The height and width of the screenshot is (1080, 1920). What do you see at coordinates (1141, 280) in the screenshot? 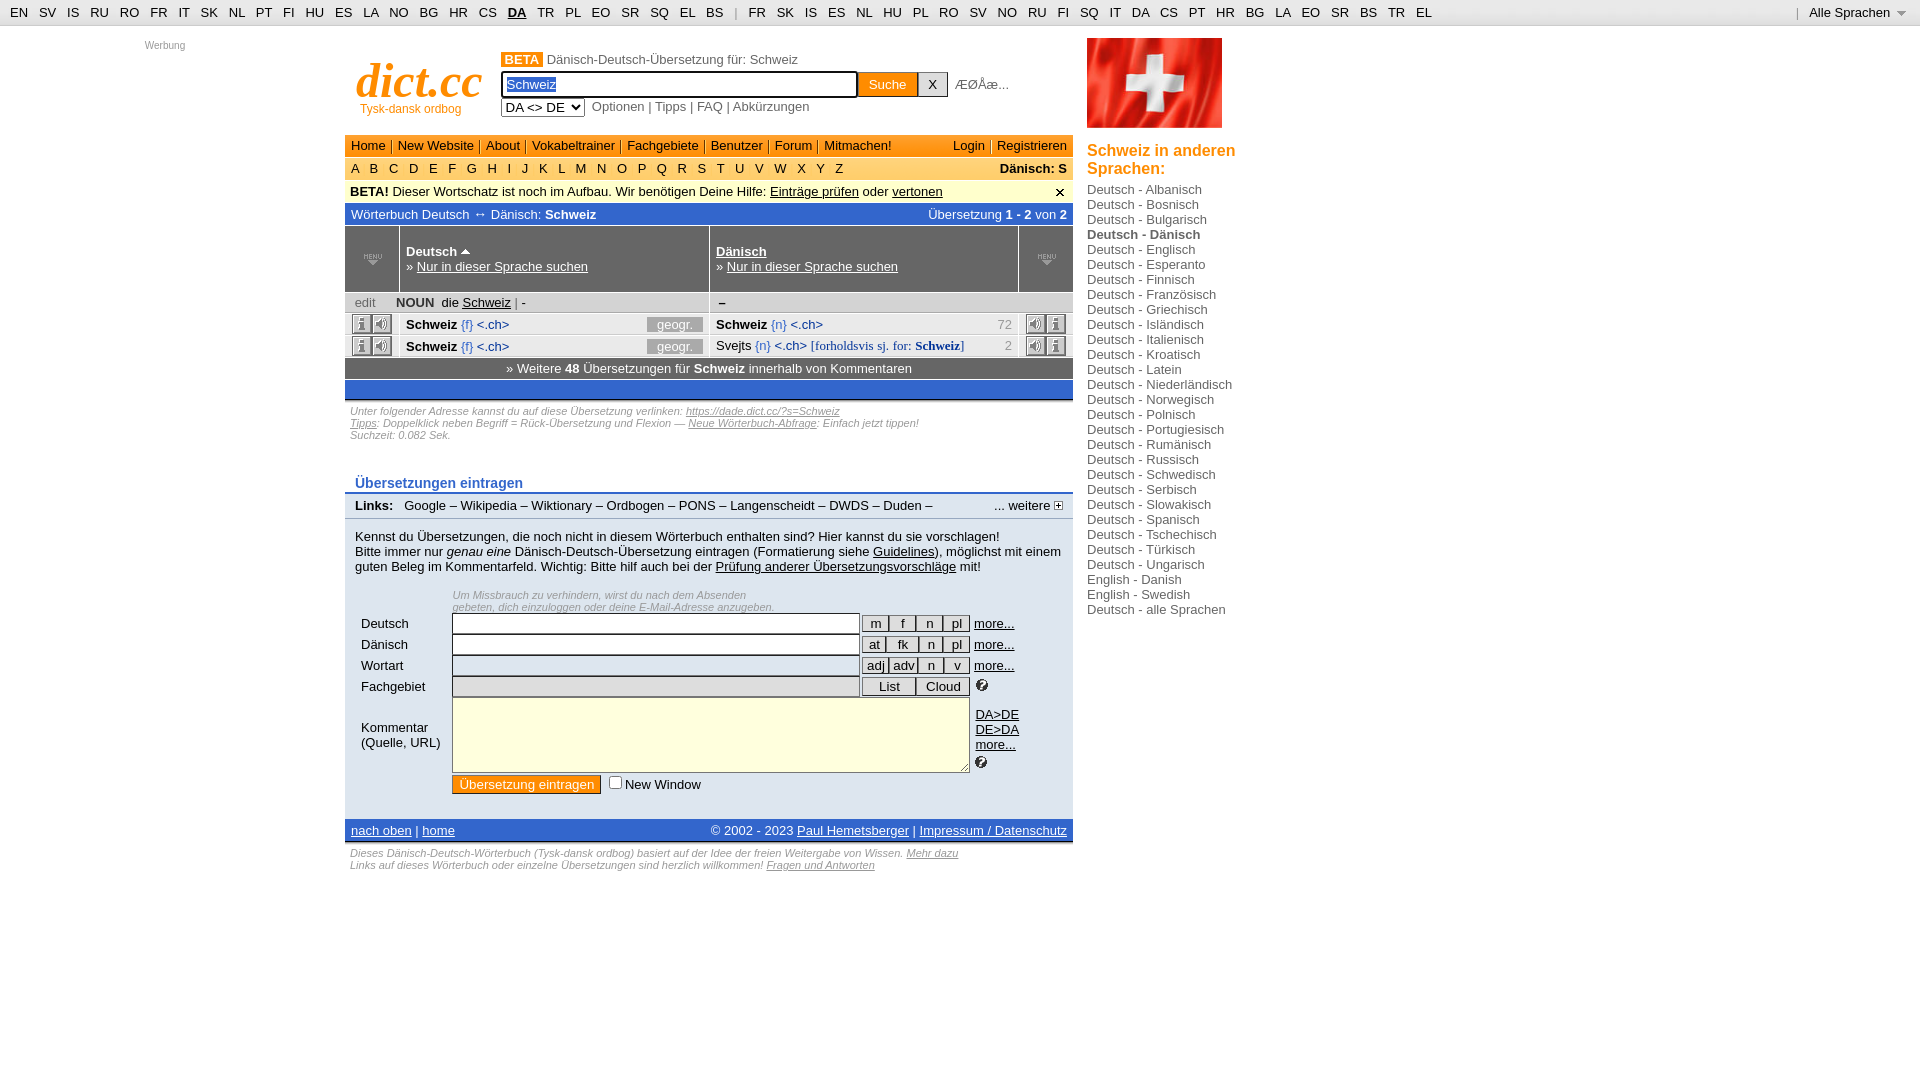
I see `Deutsch - Finnisch` at bounding box center [1141, 280].